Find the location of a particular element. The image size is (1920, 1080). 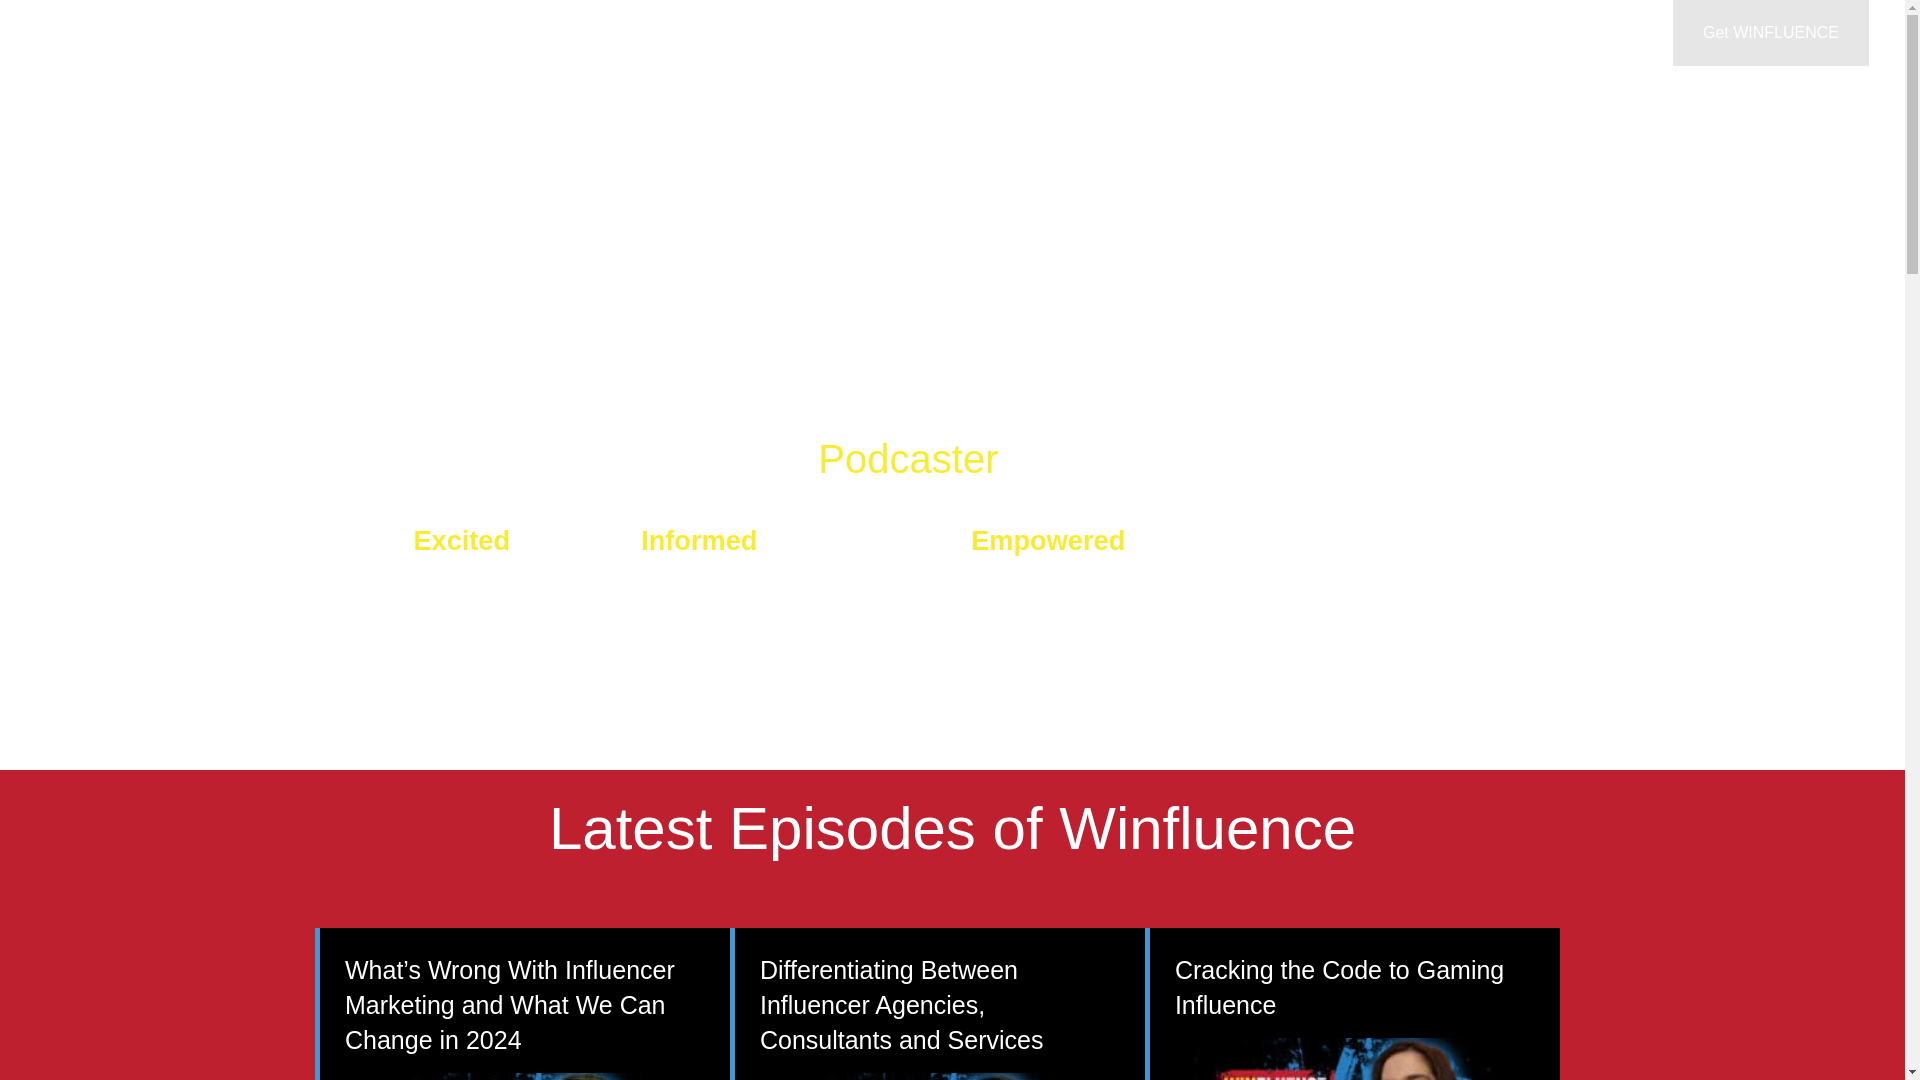

Cracking the Code to Gaming Influence is located at coordinates (1339, 987).